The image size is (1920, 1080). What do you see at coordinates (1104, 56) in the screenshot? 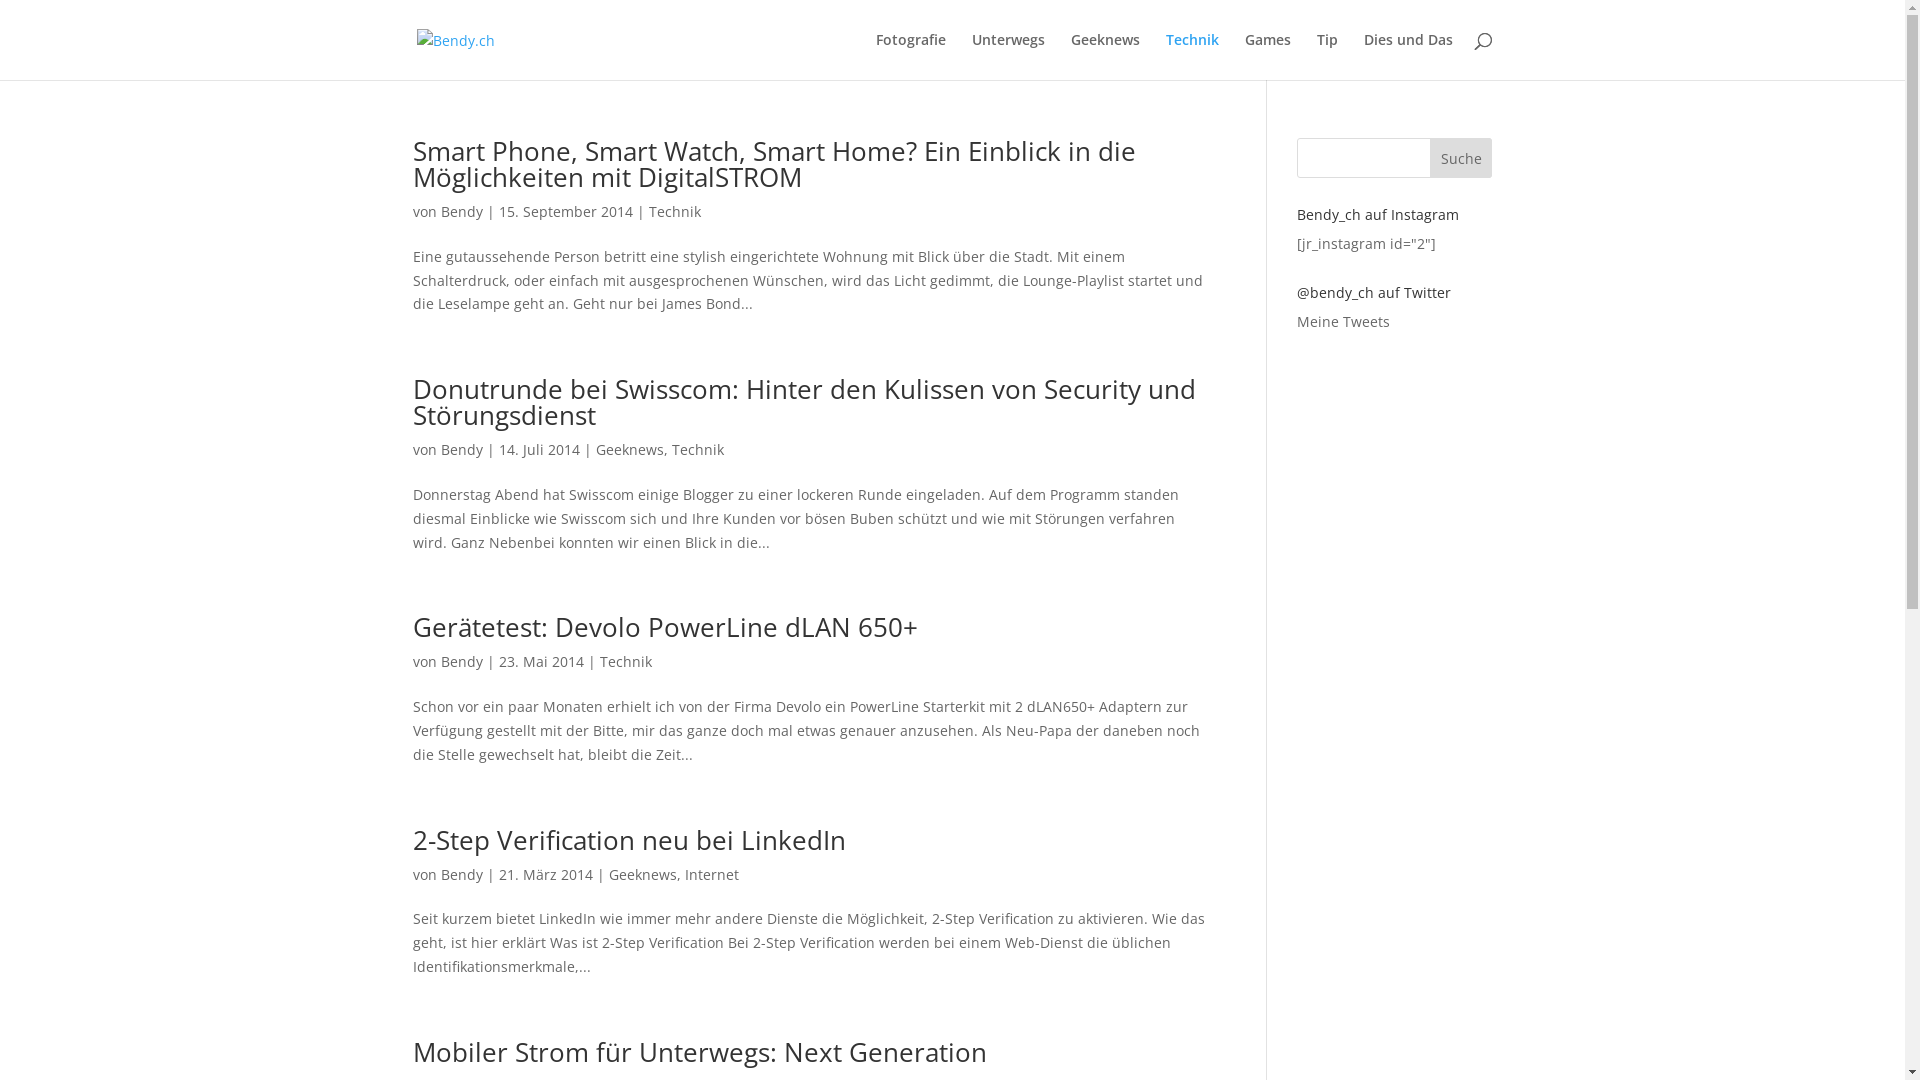
I see `Geeknews` at bounding box center [1104, 56].